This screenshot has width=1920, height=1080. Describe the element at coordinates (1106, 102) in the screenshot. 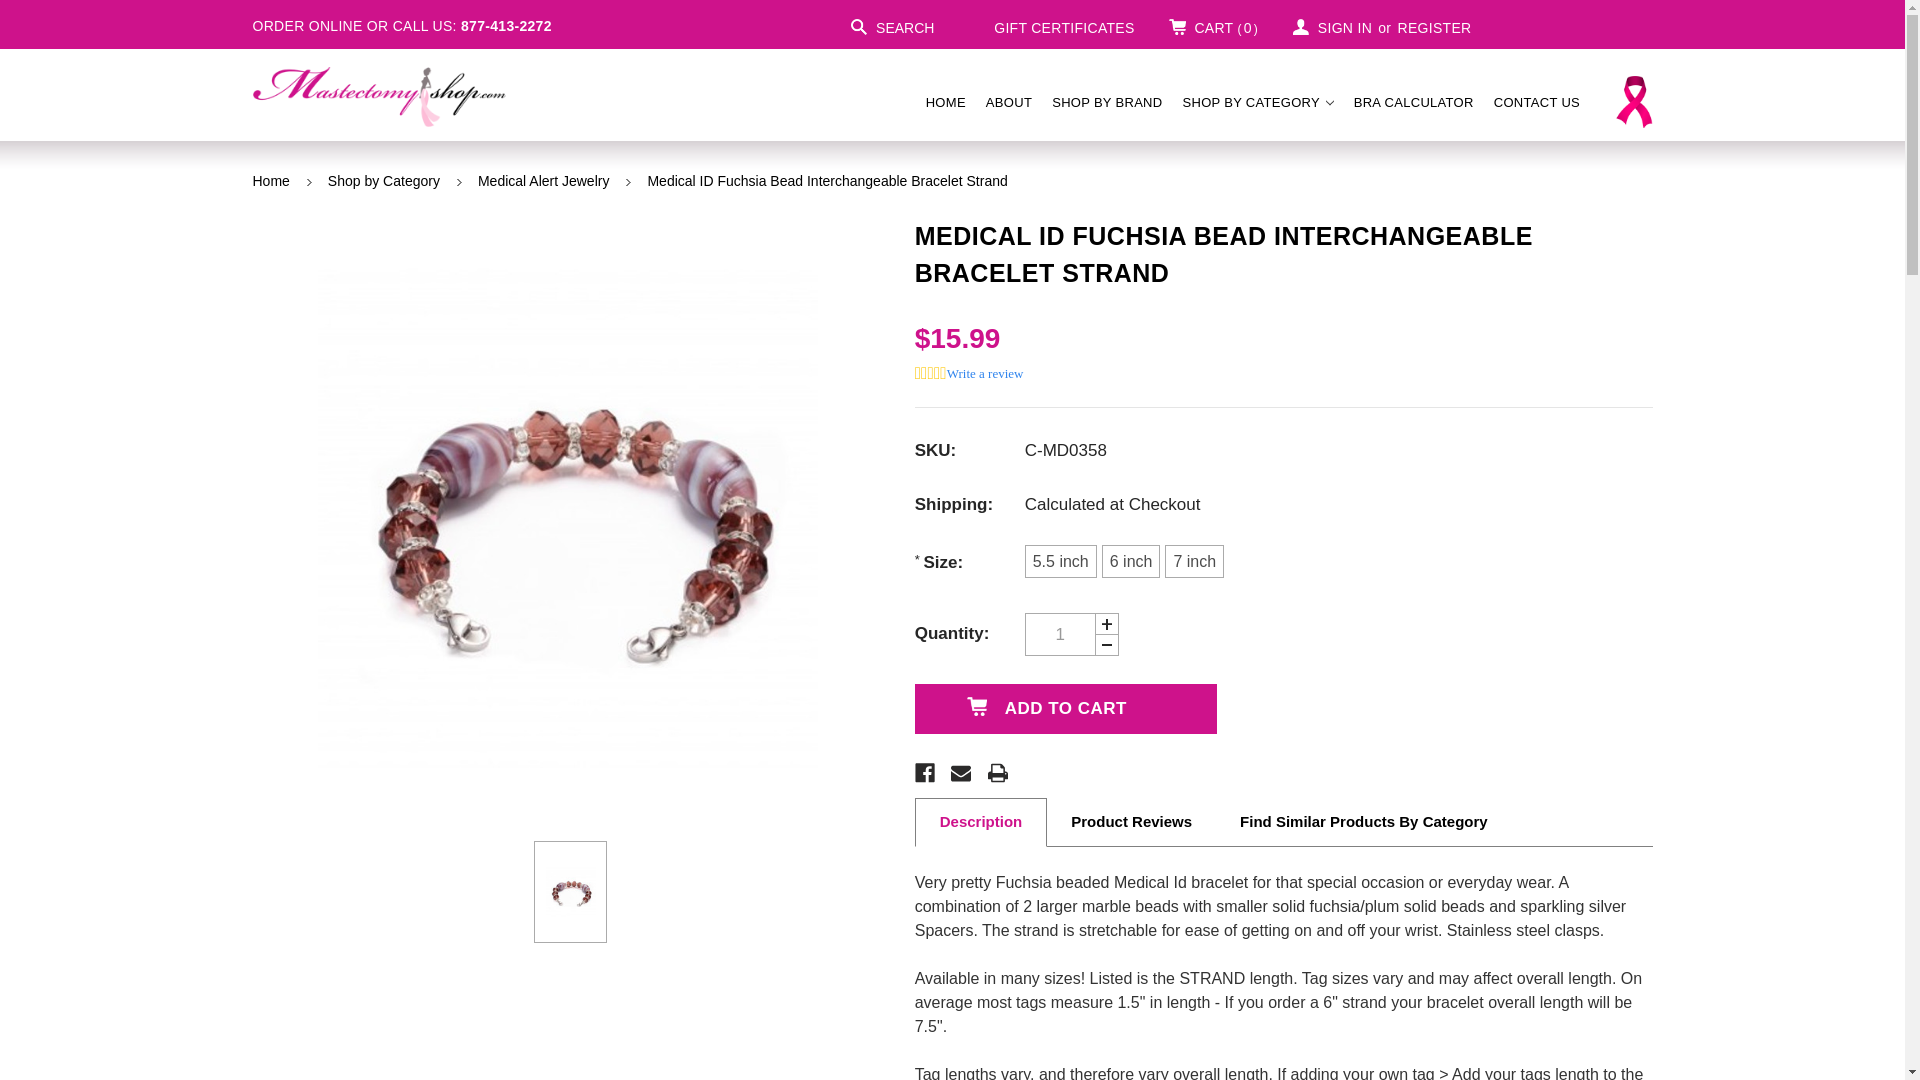

I see `SHOP BY BRAND` at that location.